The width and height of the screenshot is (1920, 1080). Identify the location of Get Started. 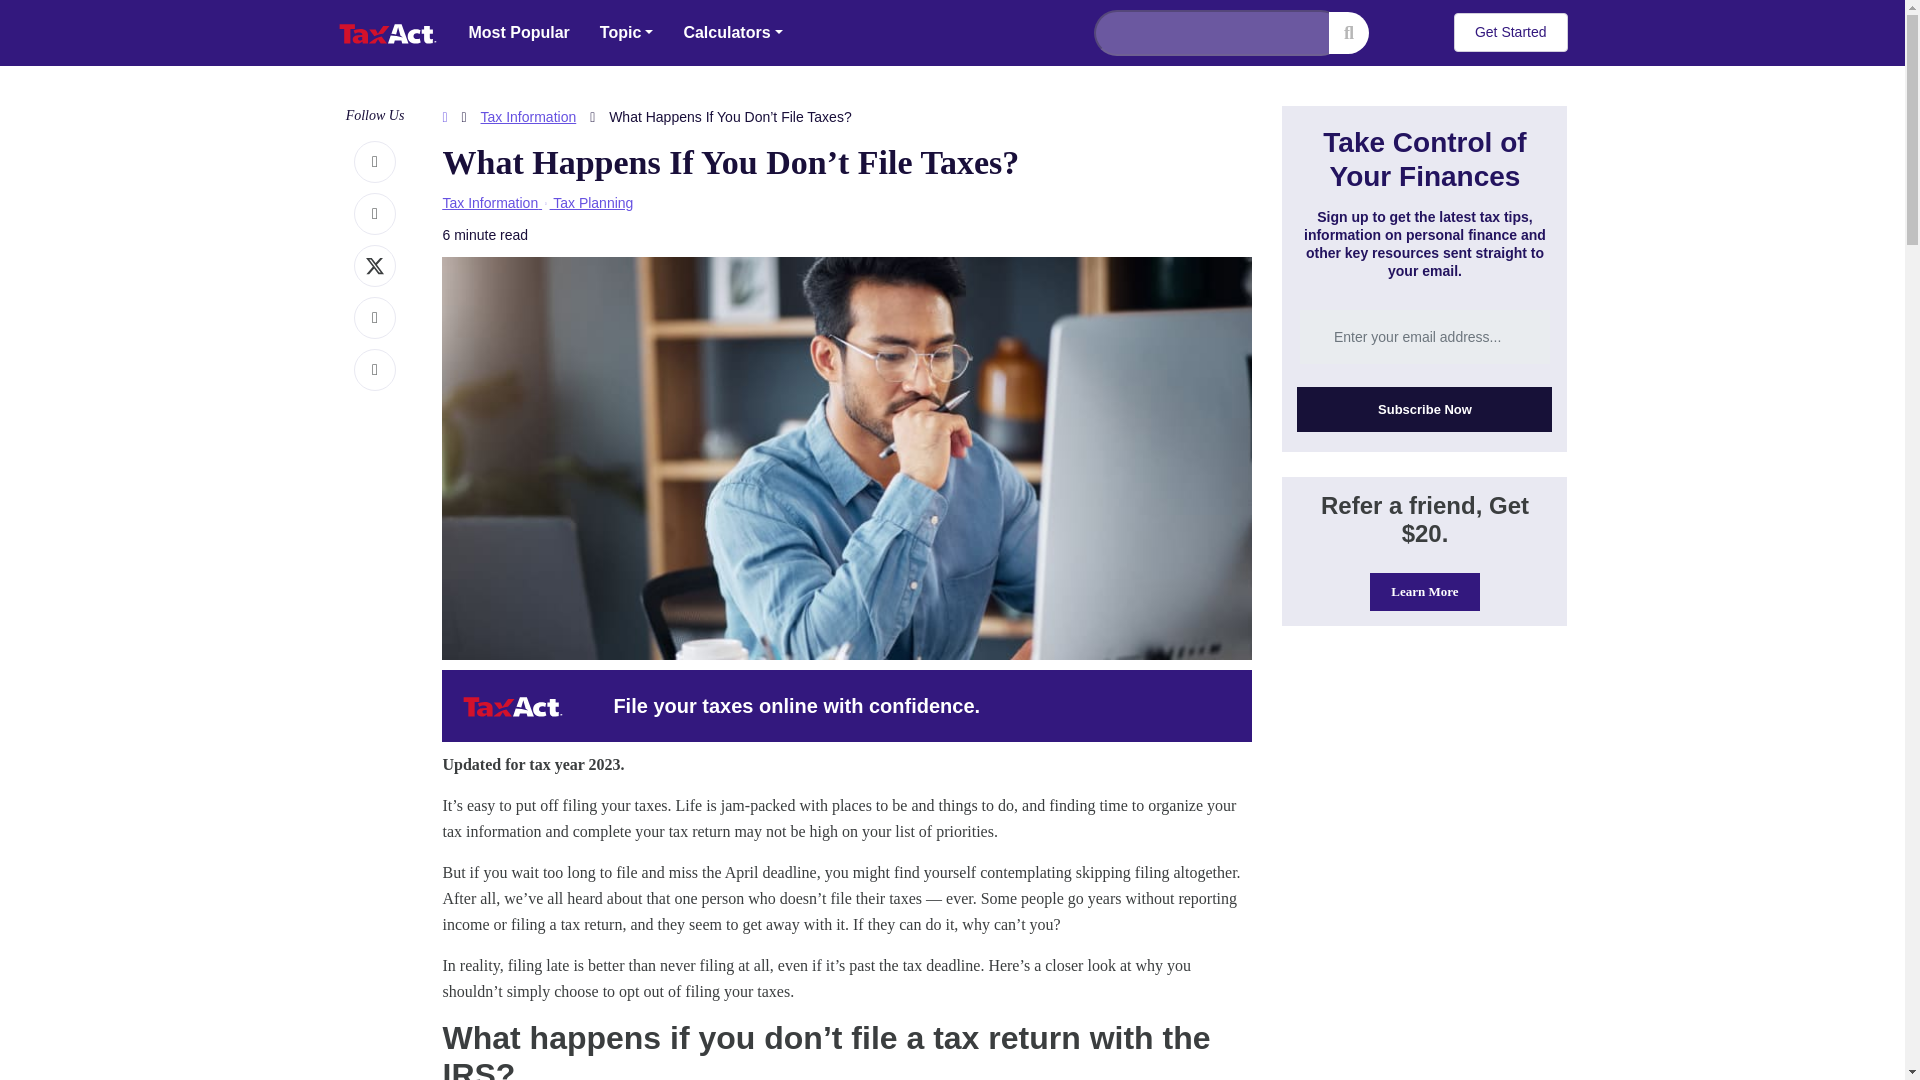
(1510, 32).